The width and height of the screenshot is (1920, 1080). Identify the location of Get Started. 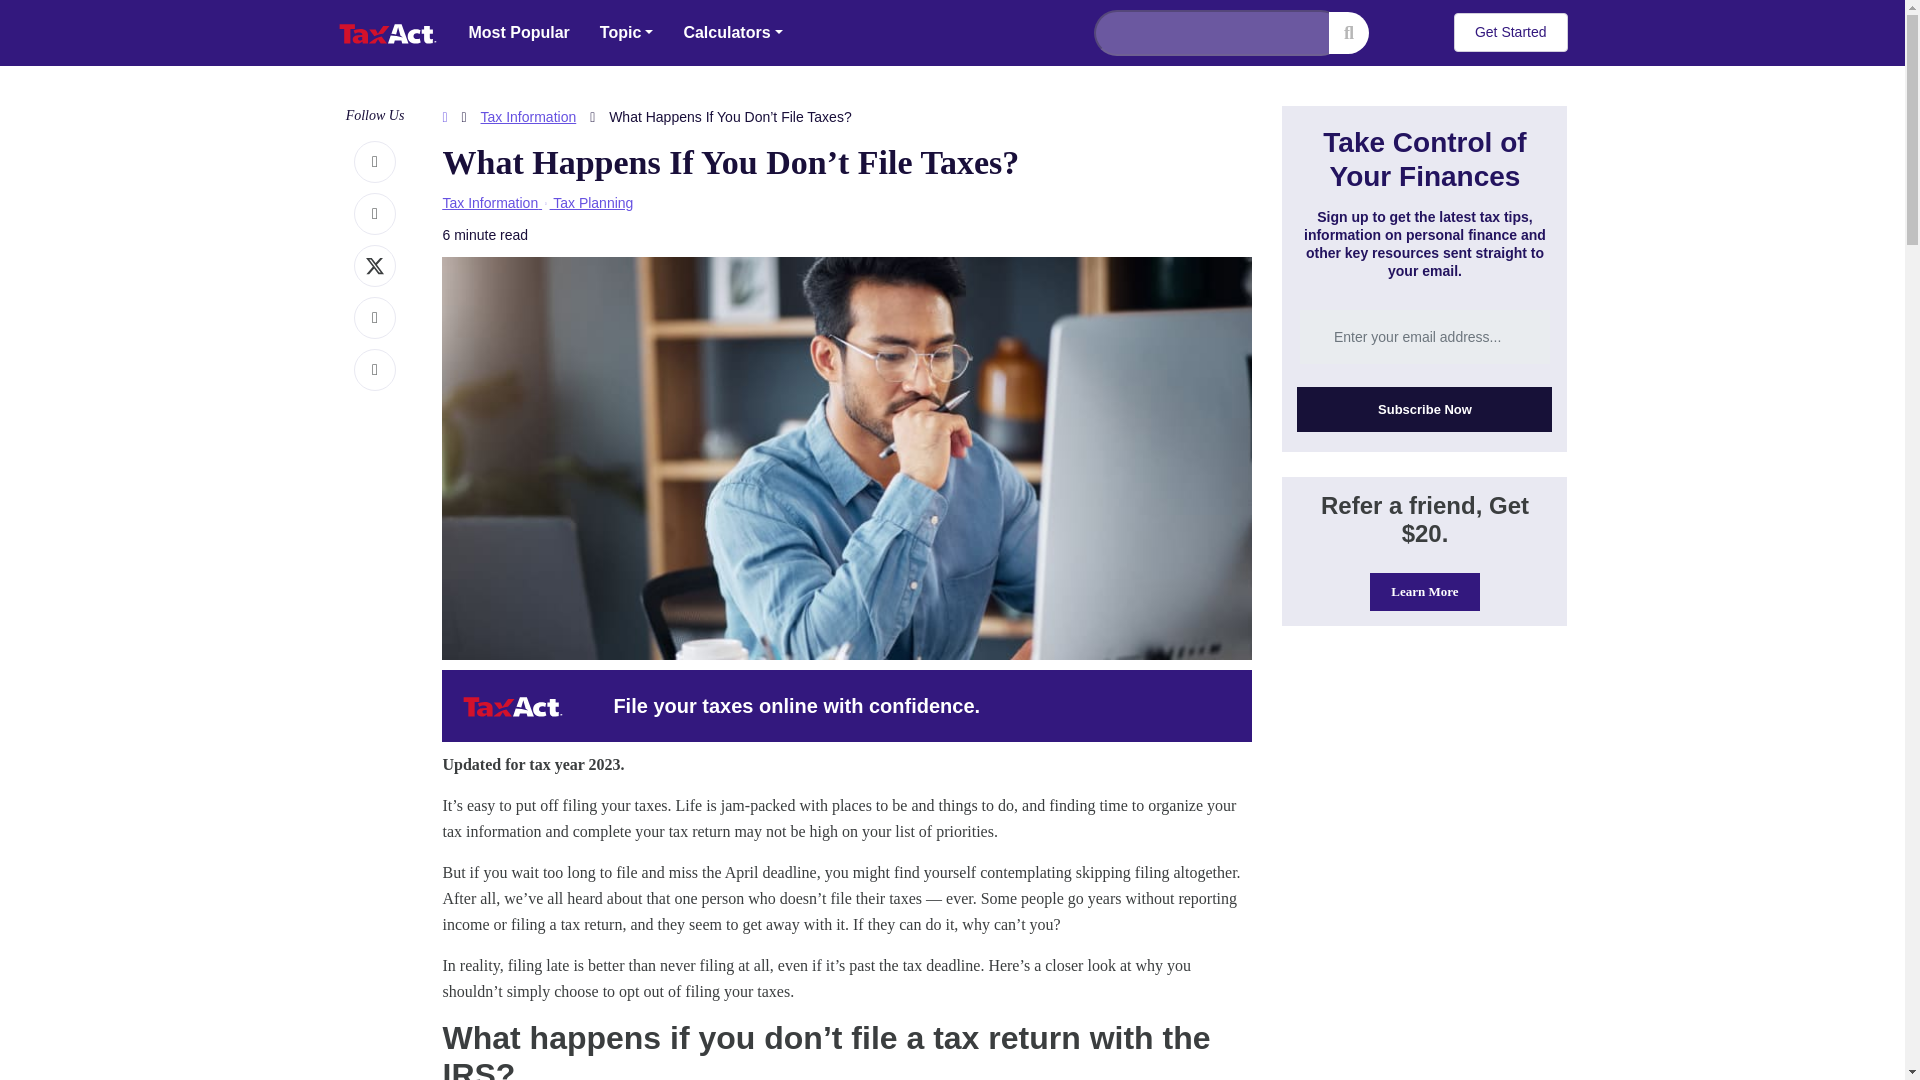
(1510, 32).